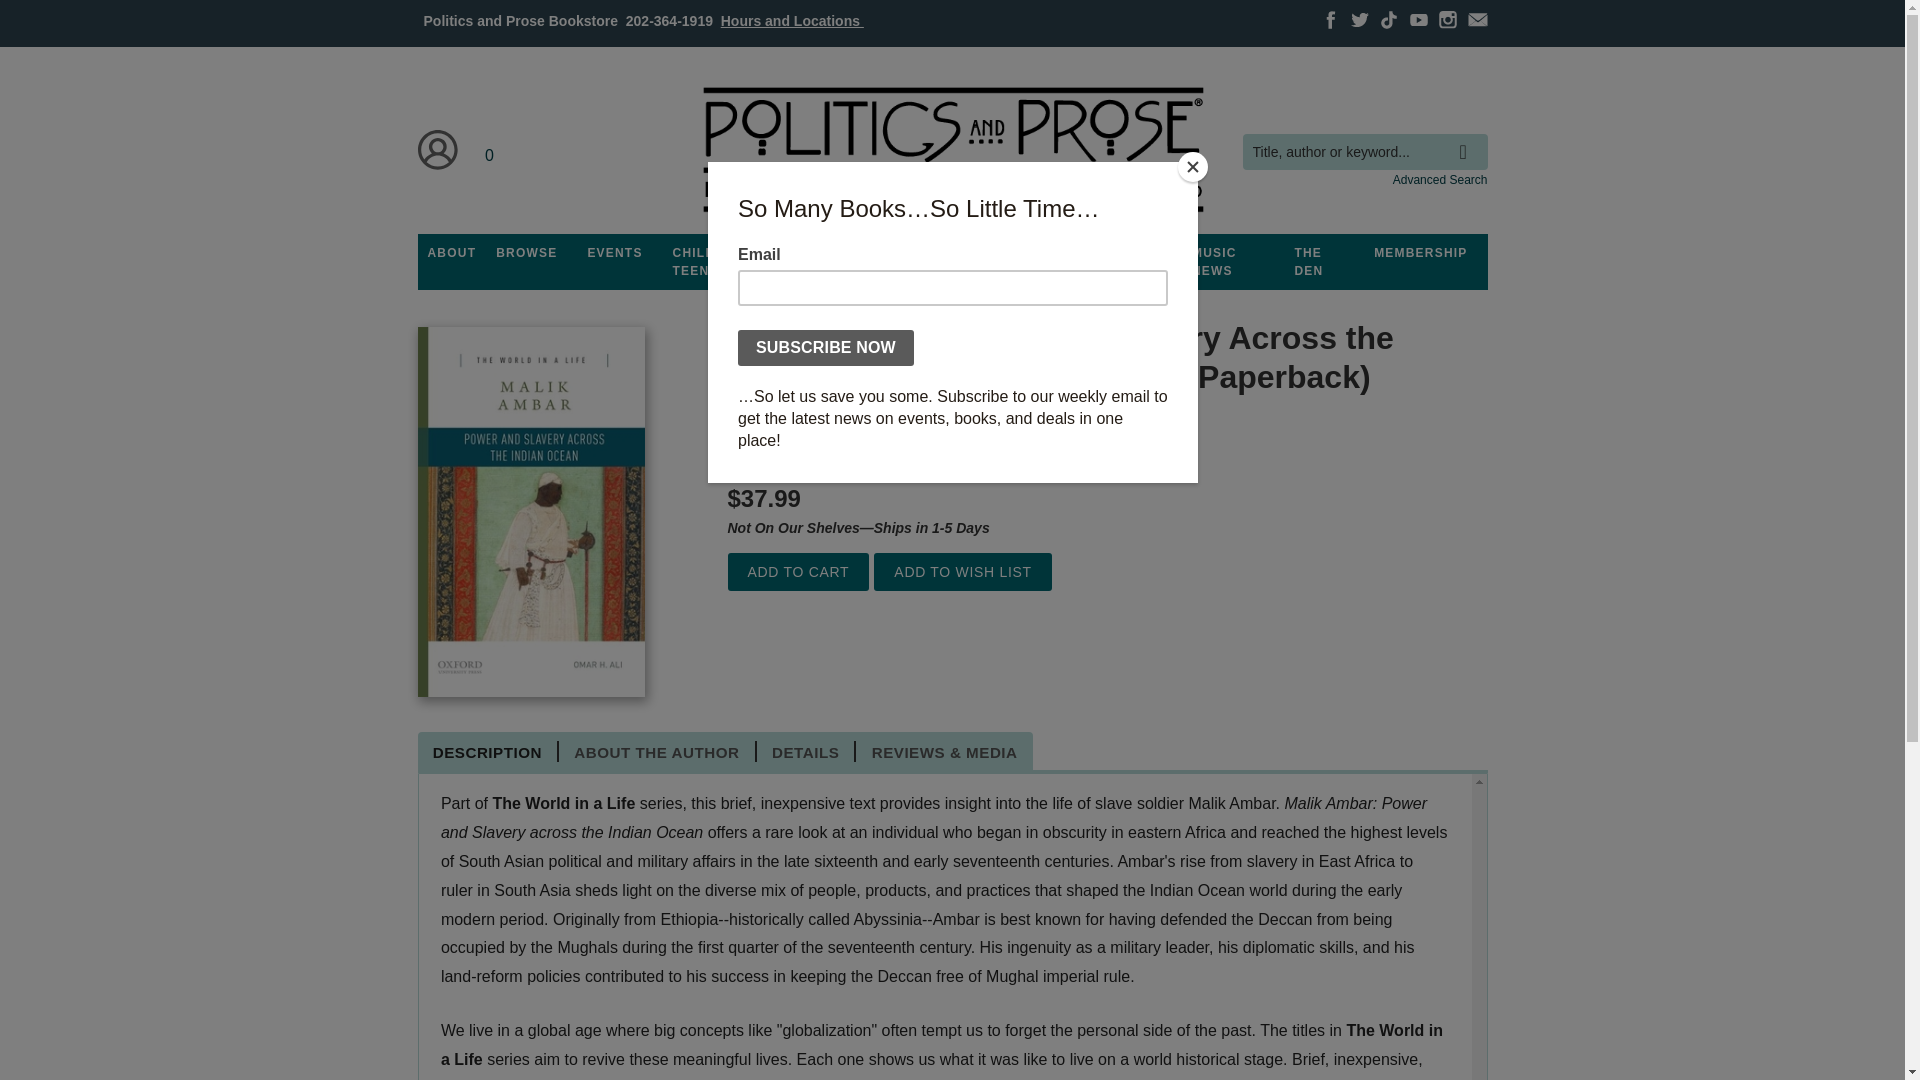 This screenshot has height=1080, width=1920. I want to click on EVENTS, so click(614, 253).